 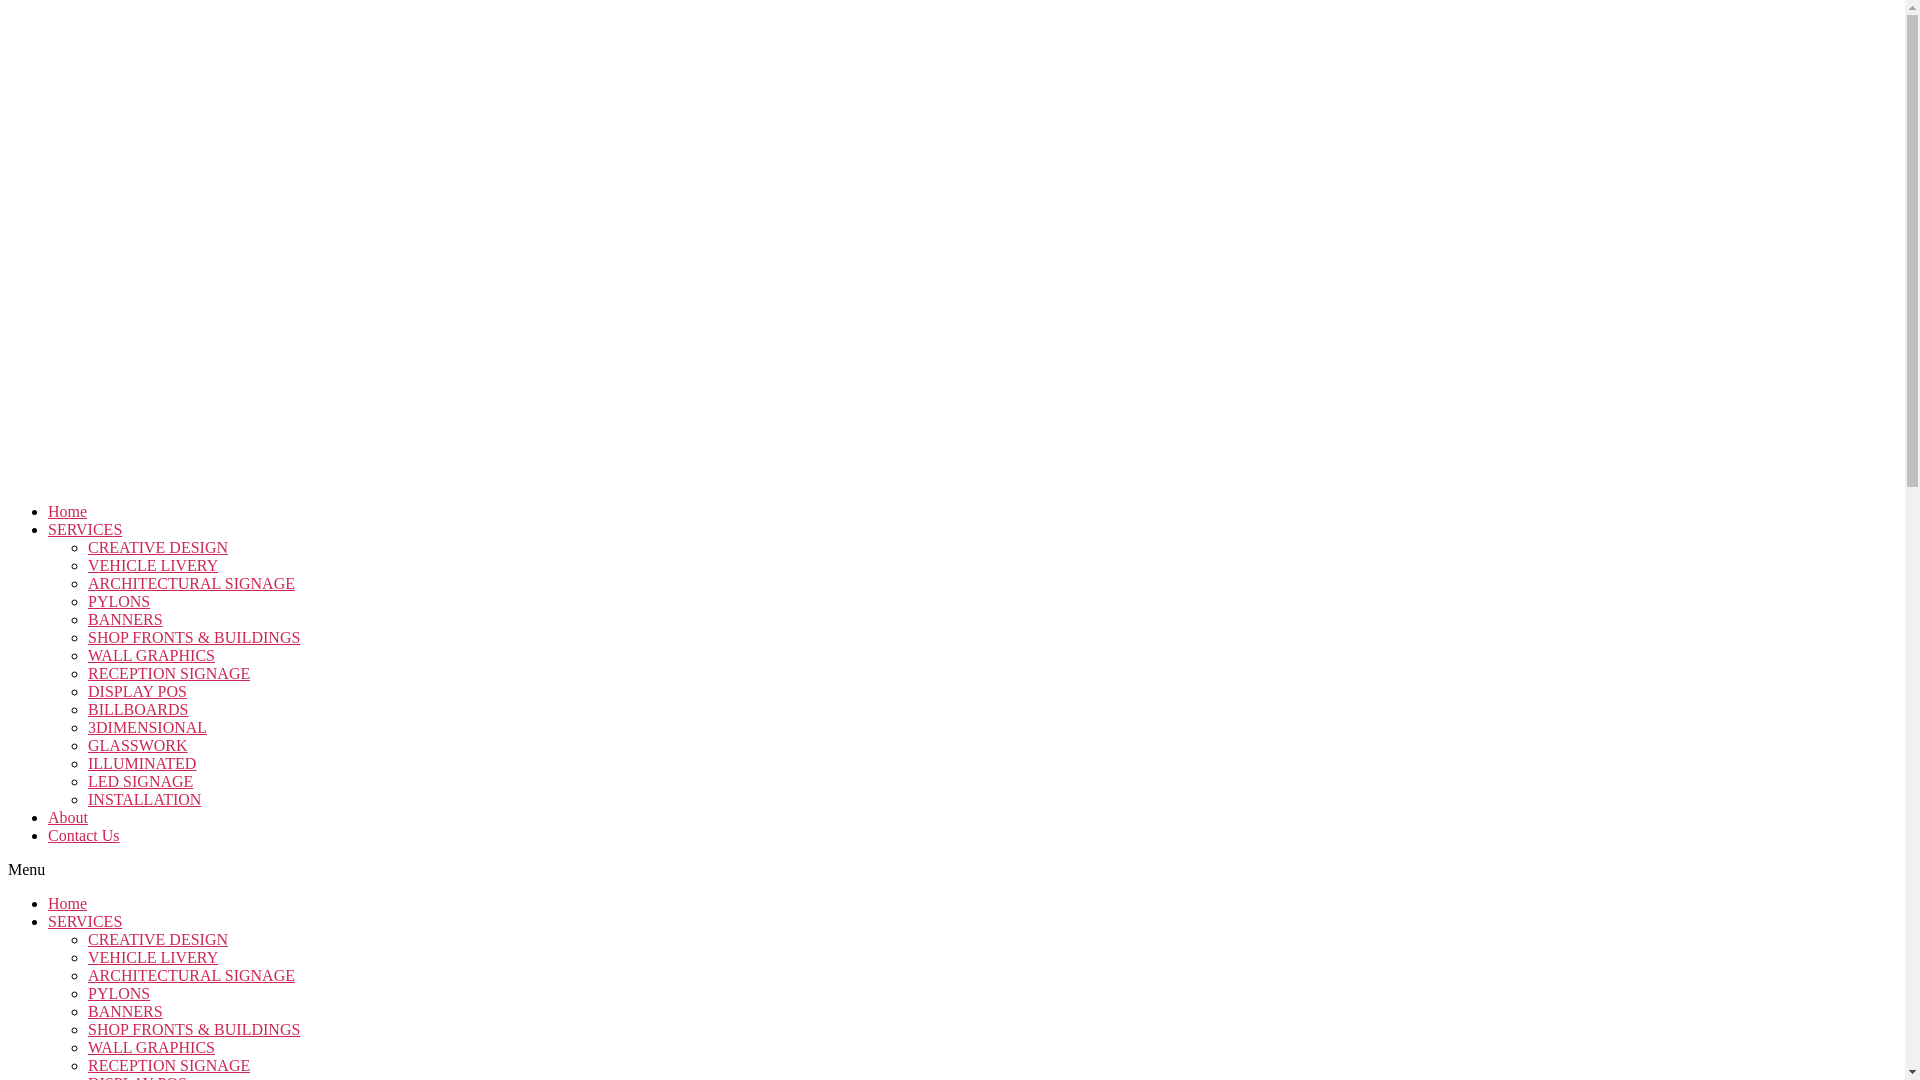 What do you see at coordinates (170, 674) in the screenshot?
I see `RECEPTION SIGNAGE` at bounding box center [170, 674].